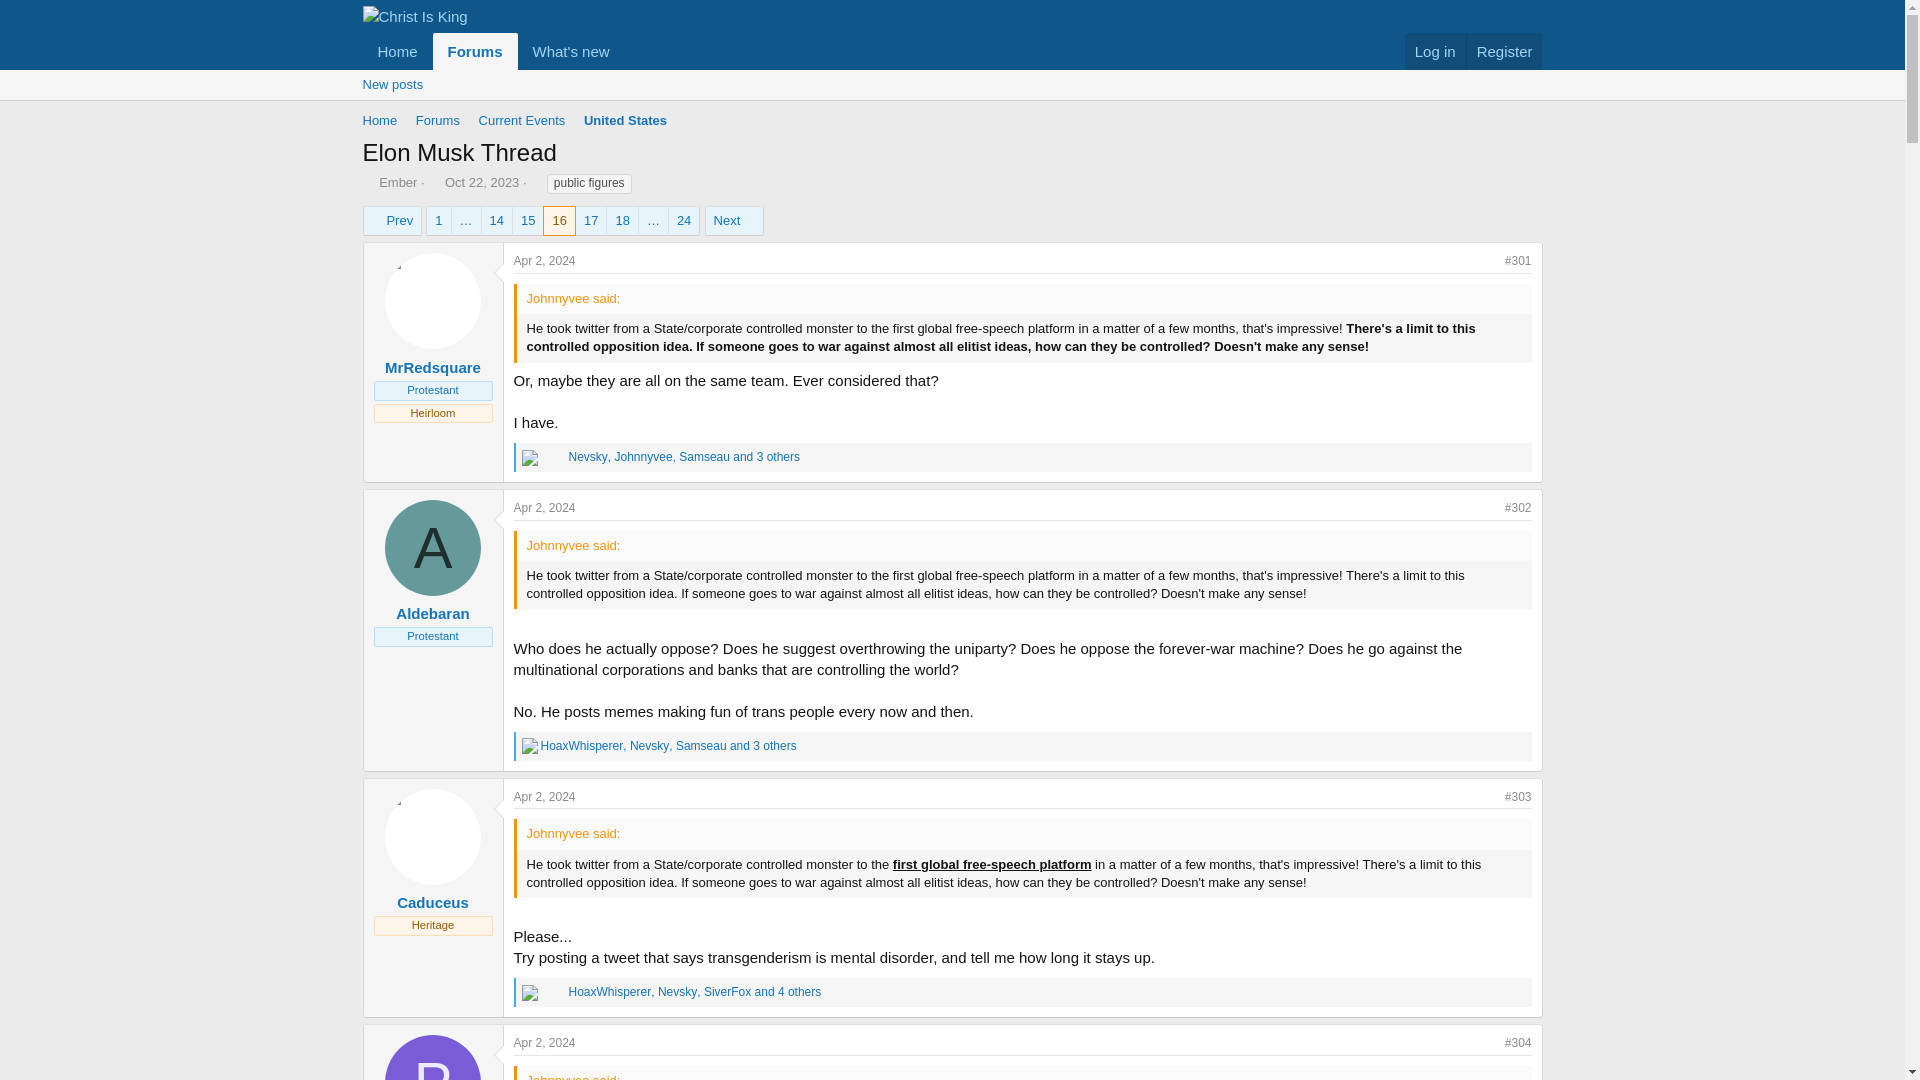  Describe the element at coordinates (558, 992) in the screenshot. I see `Red Pill` at that location.